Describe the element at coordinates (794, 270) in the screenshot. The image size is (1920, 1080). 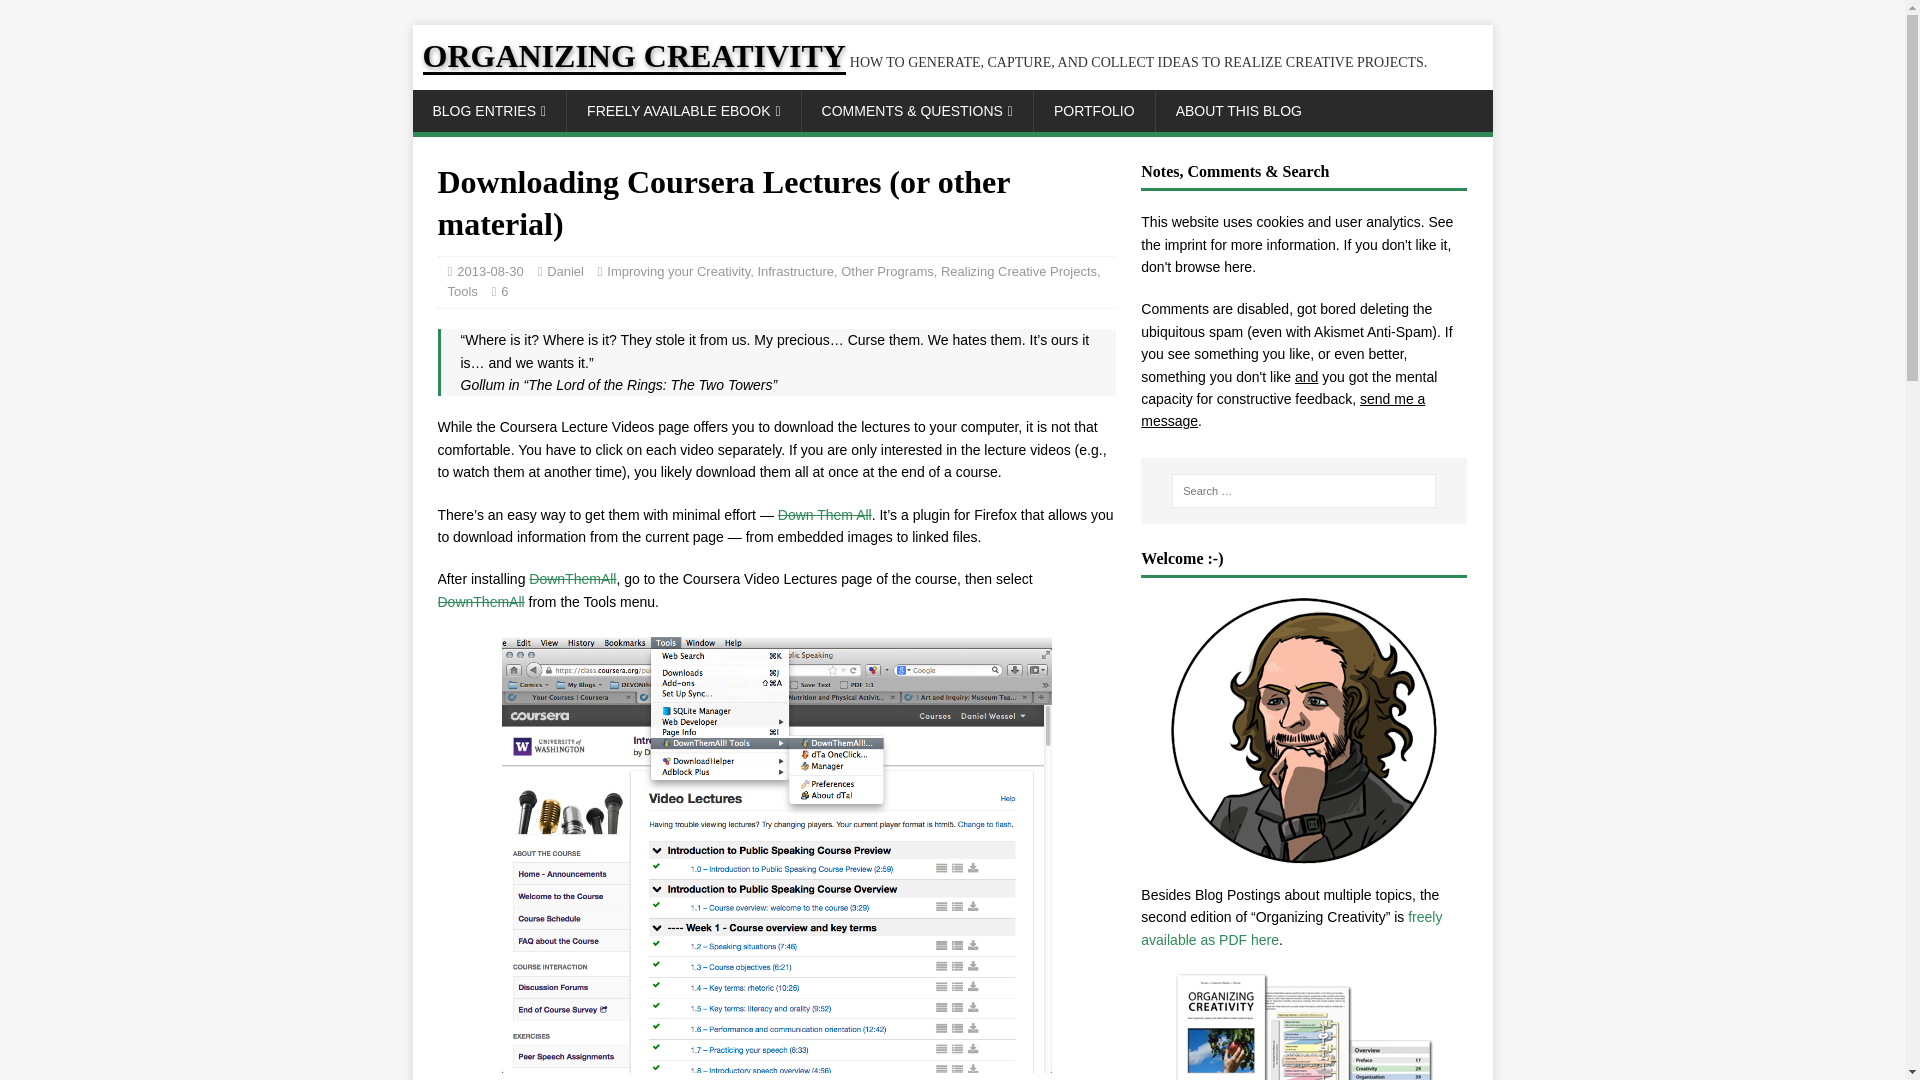
I see `Infrastructure` at that location.